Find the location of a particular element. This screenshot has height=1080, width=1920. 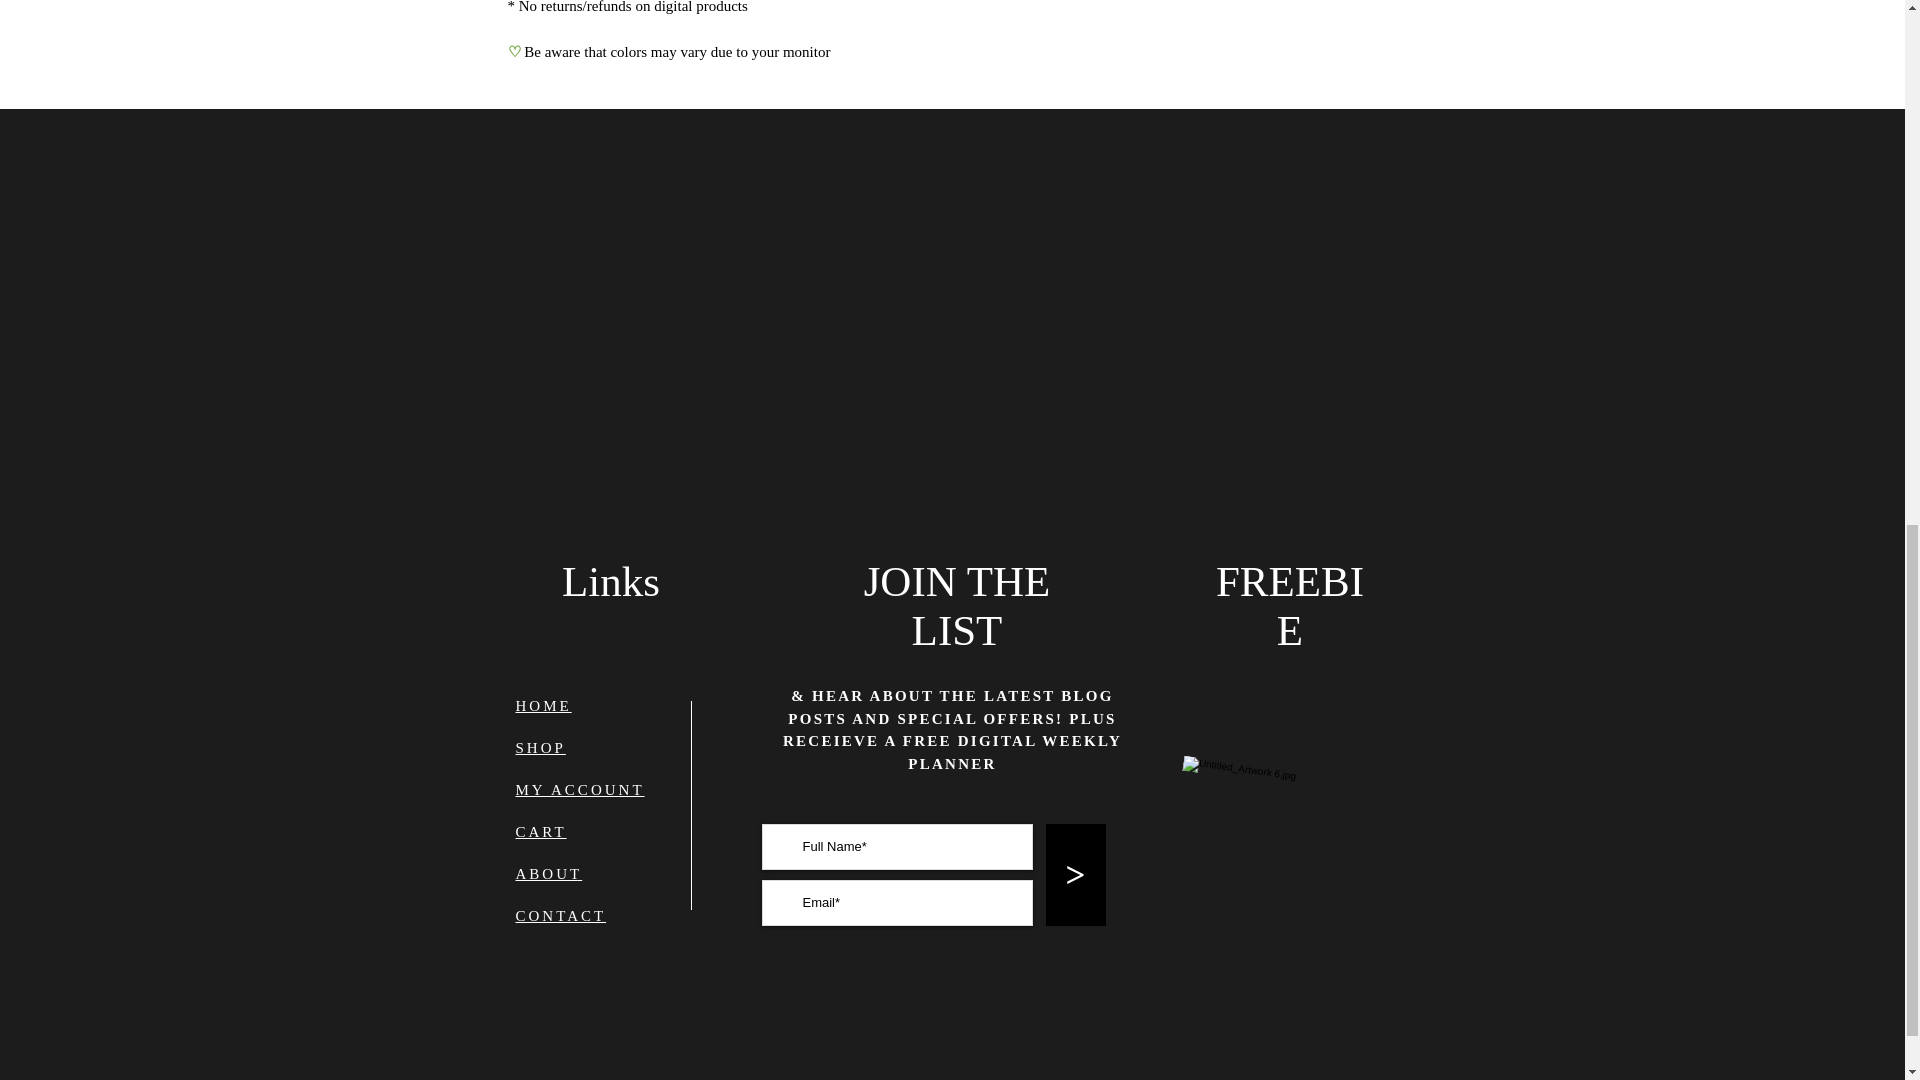

SHOP is located at coordinates (541, 748).